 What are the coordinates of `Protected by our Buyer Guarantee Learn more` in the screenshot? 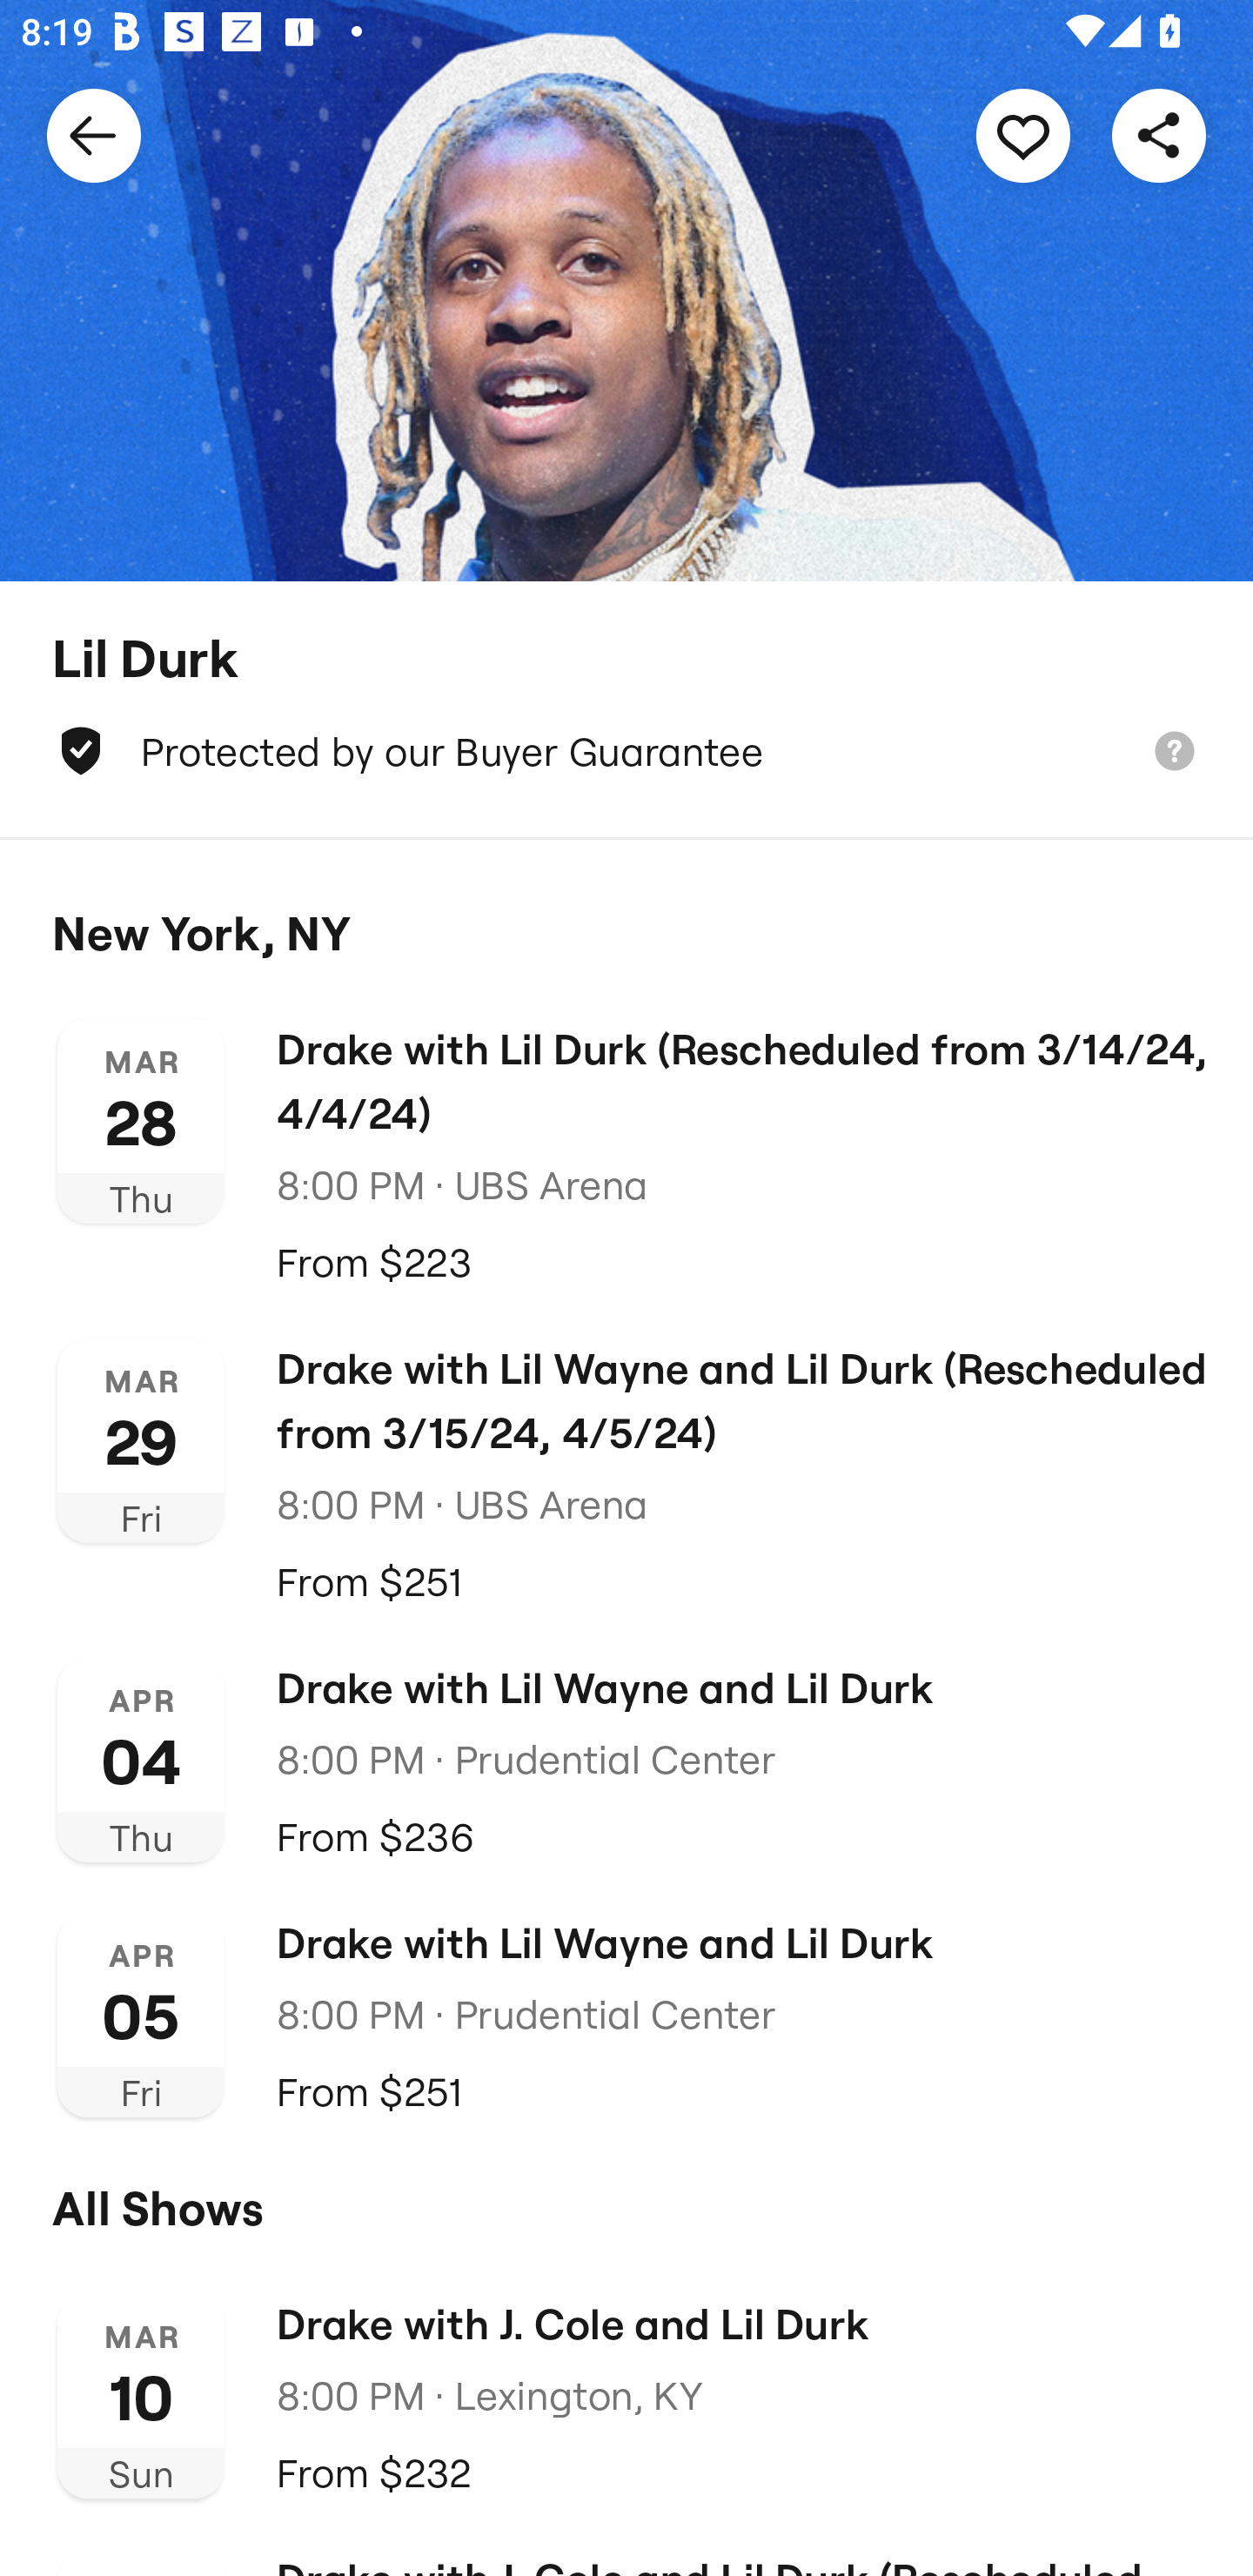 It's located at (626, 750).